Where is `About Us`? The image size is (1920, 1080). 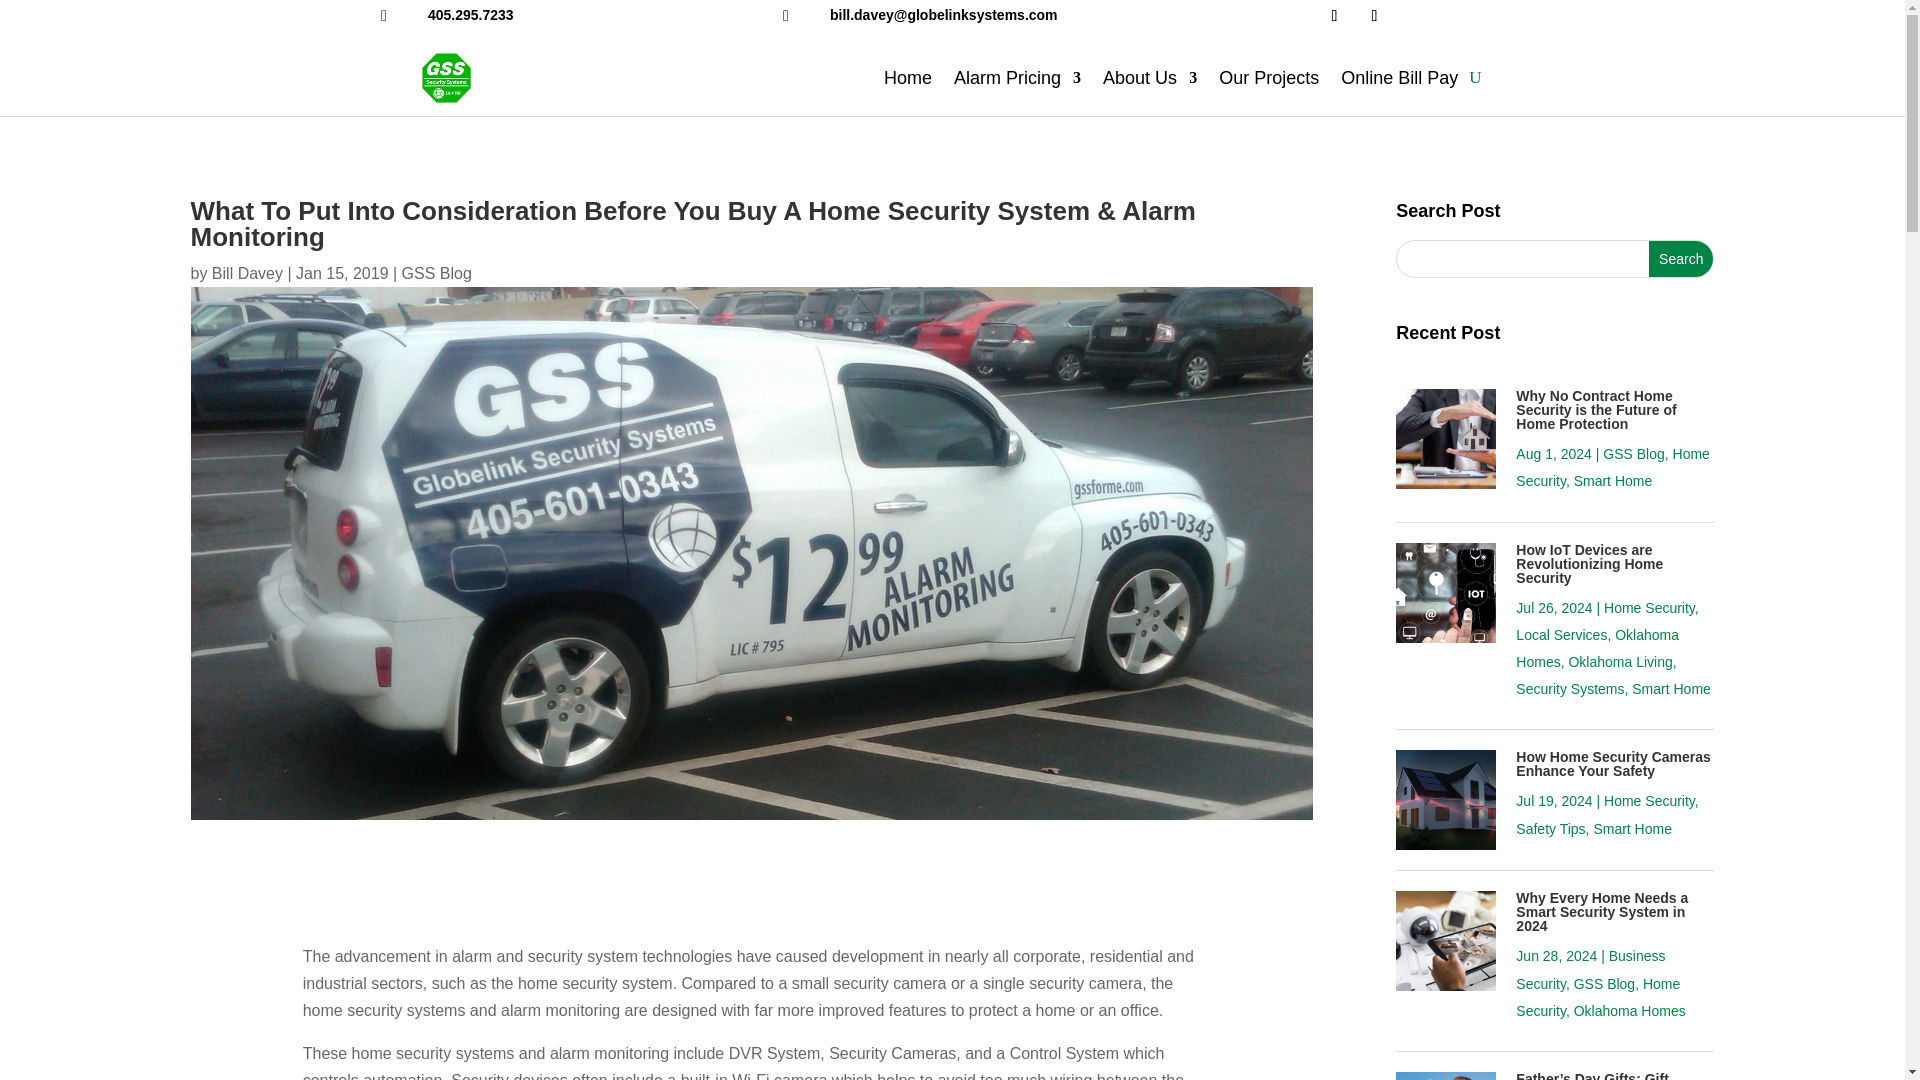 About Us is located at coordinates (1149, 77).